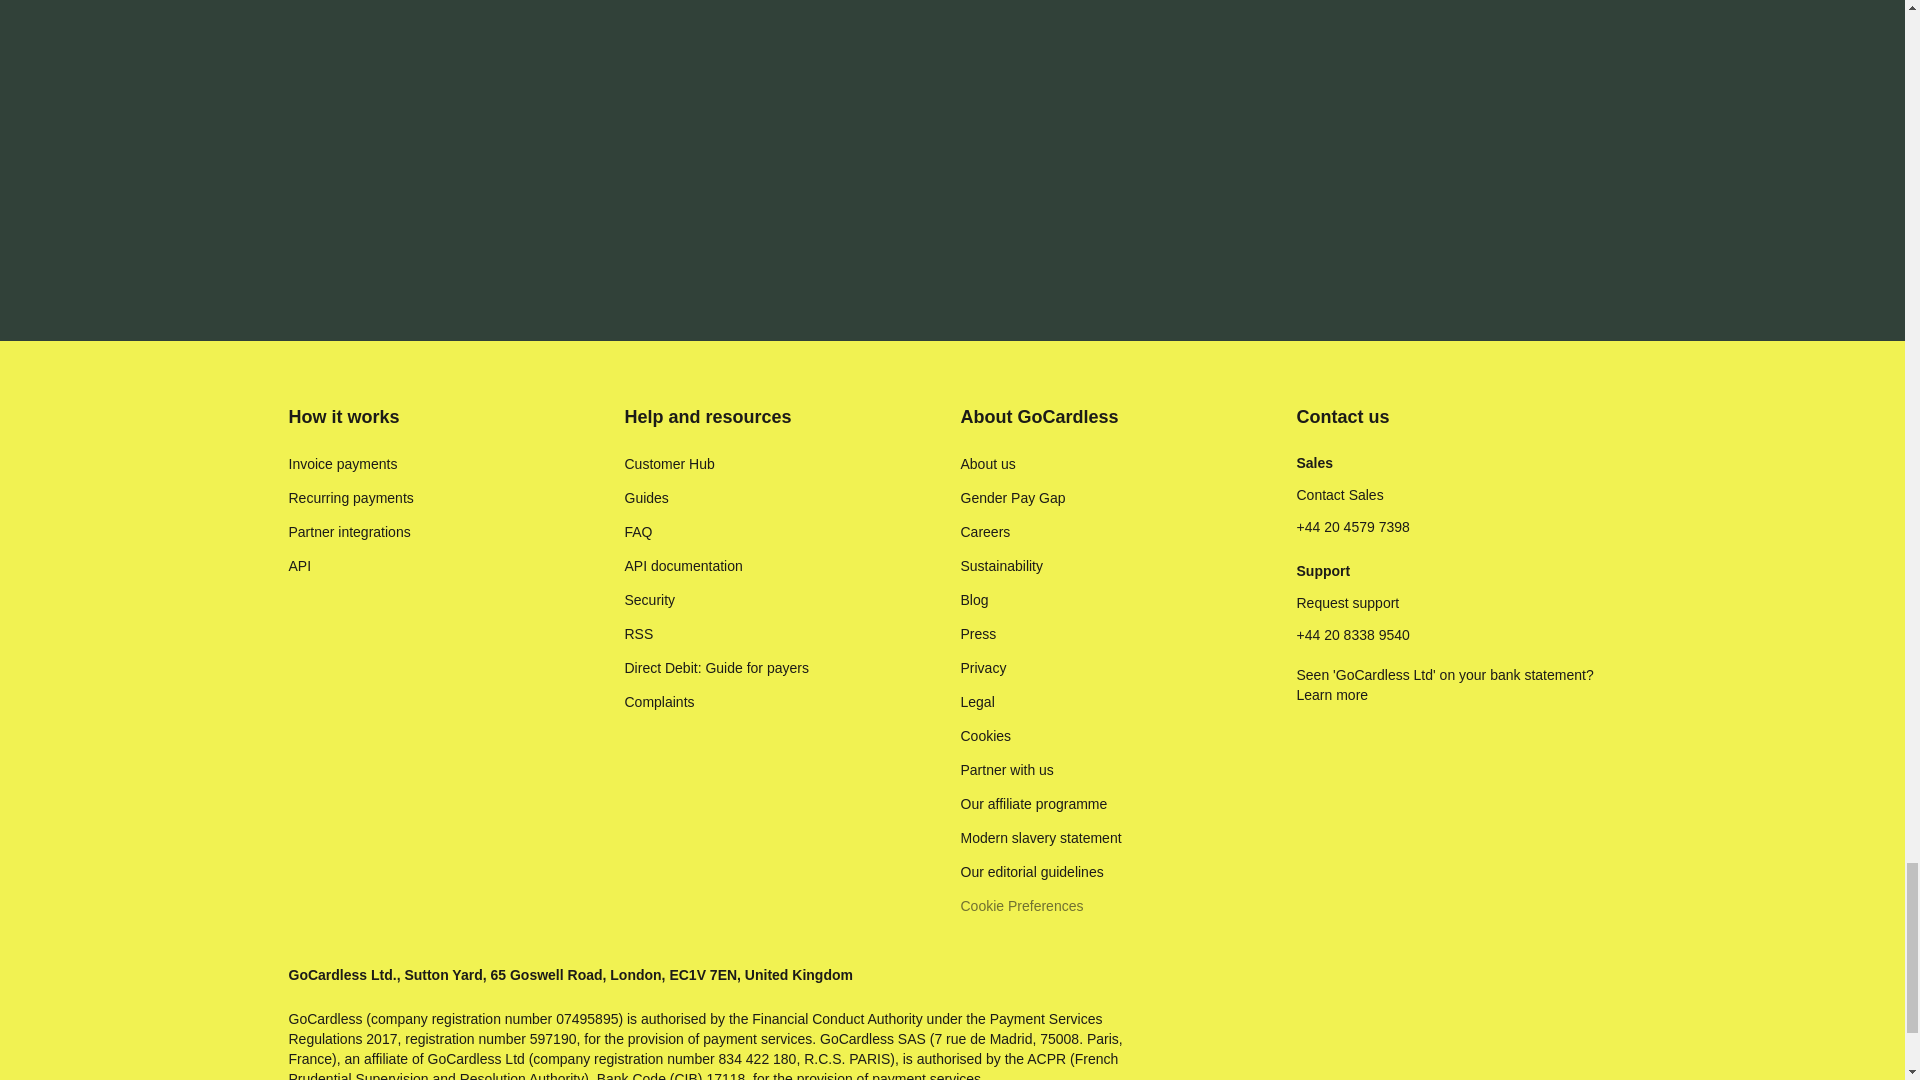 The width and height of the screenshot is (1920, 1080). What do you see at coordinates (638, 634) in the screenshot?
I see `RSS` at bounding box center [638, 634].